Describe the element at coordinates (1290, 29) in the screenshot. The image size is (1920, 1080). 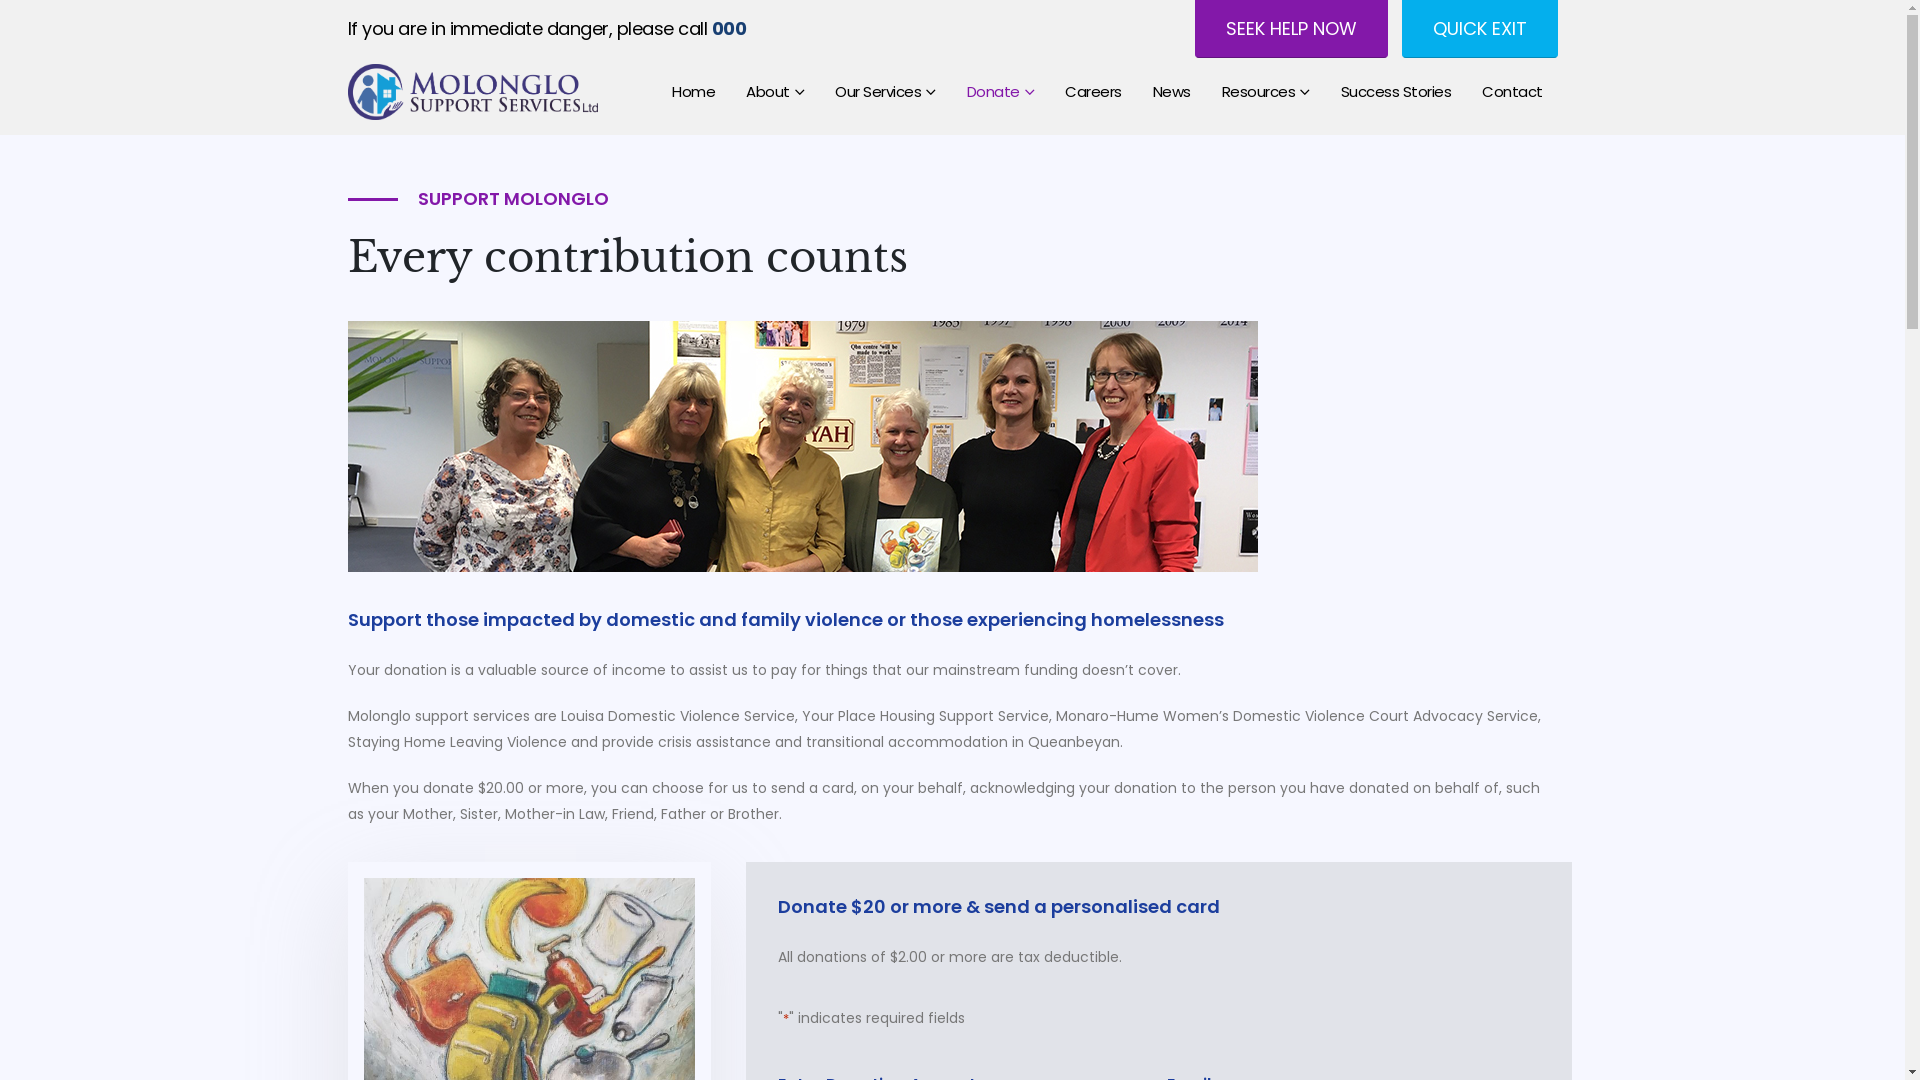
I see `SEEK HELP NOW` at that location.